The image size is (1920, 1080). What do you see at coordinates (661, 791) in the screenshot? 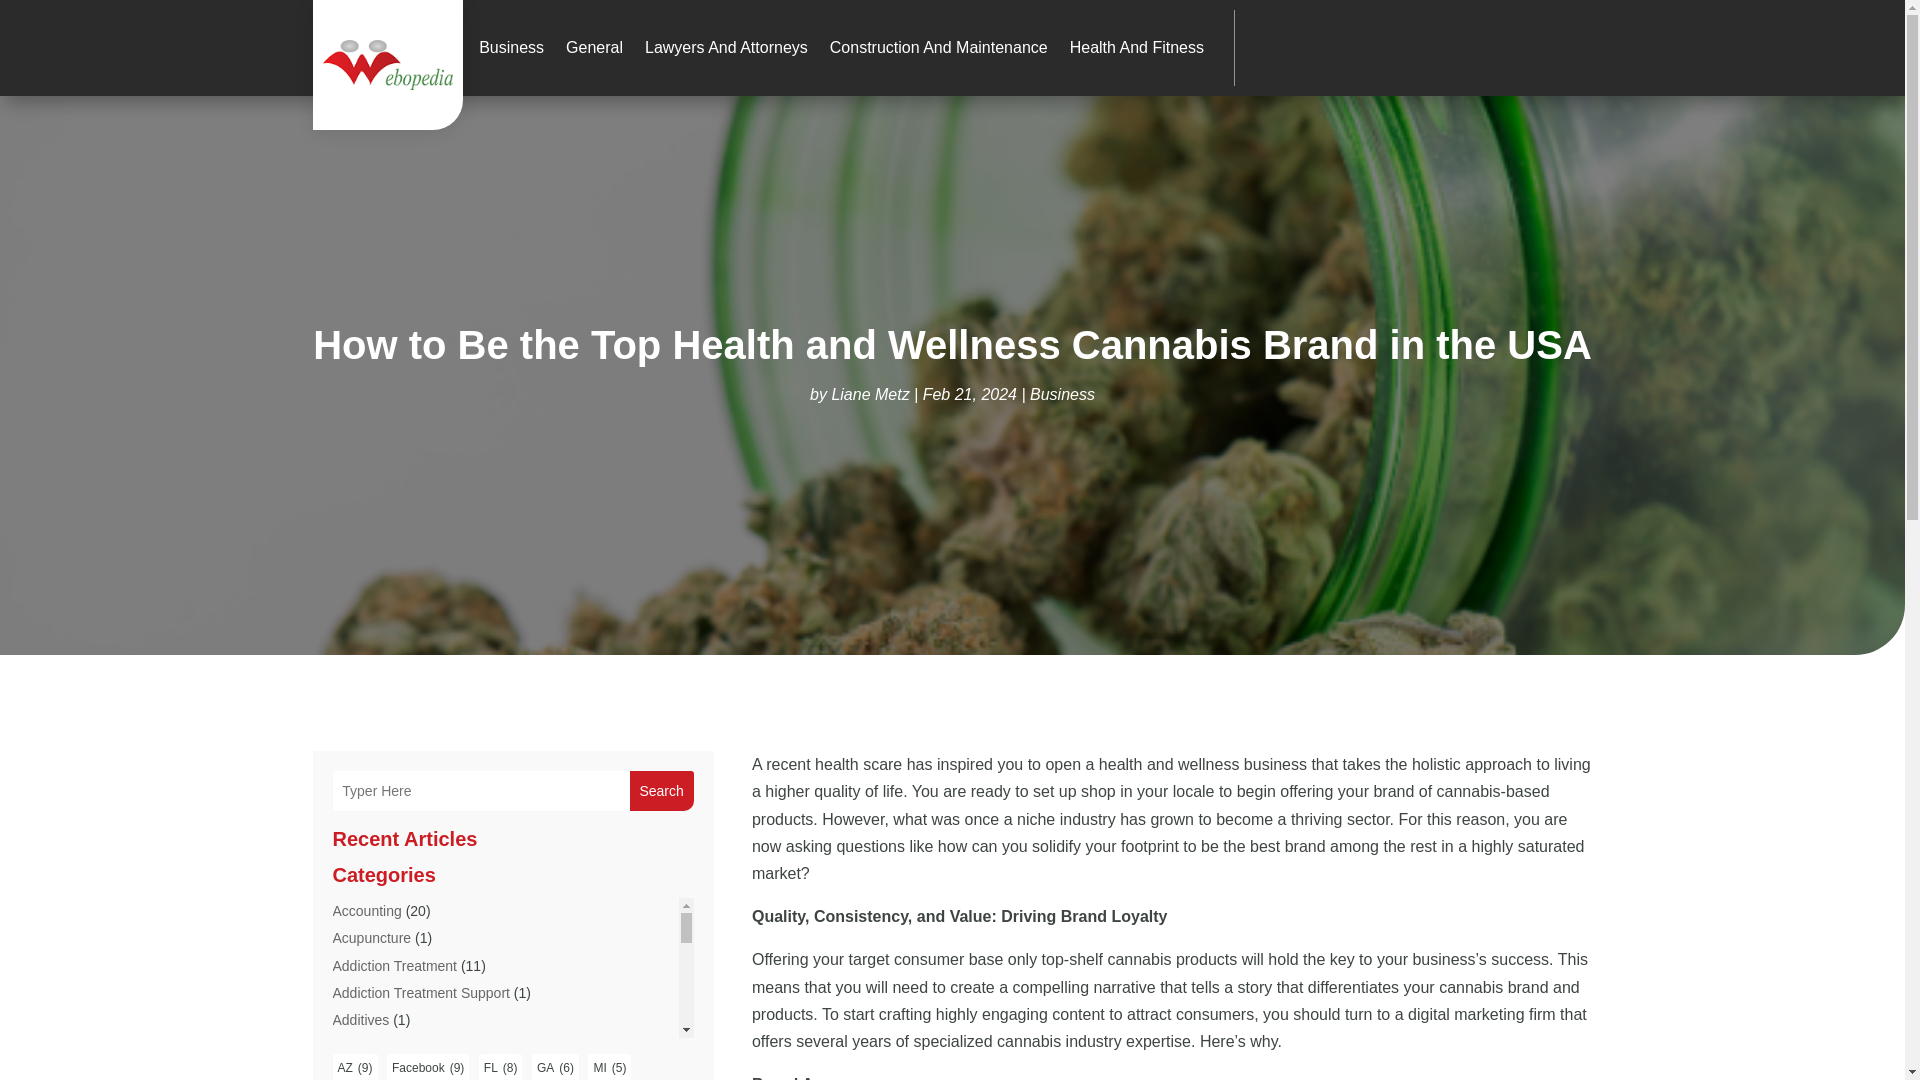
I see `Search` at bounding box center [661, 791].